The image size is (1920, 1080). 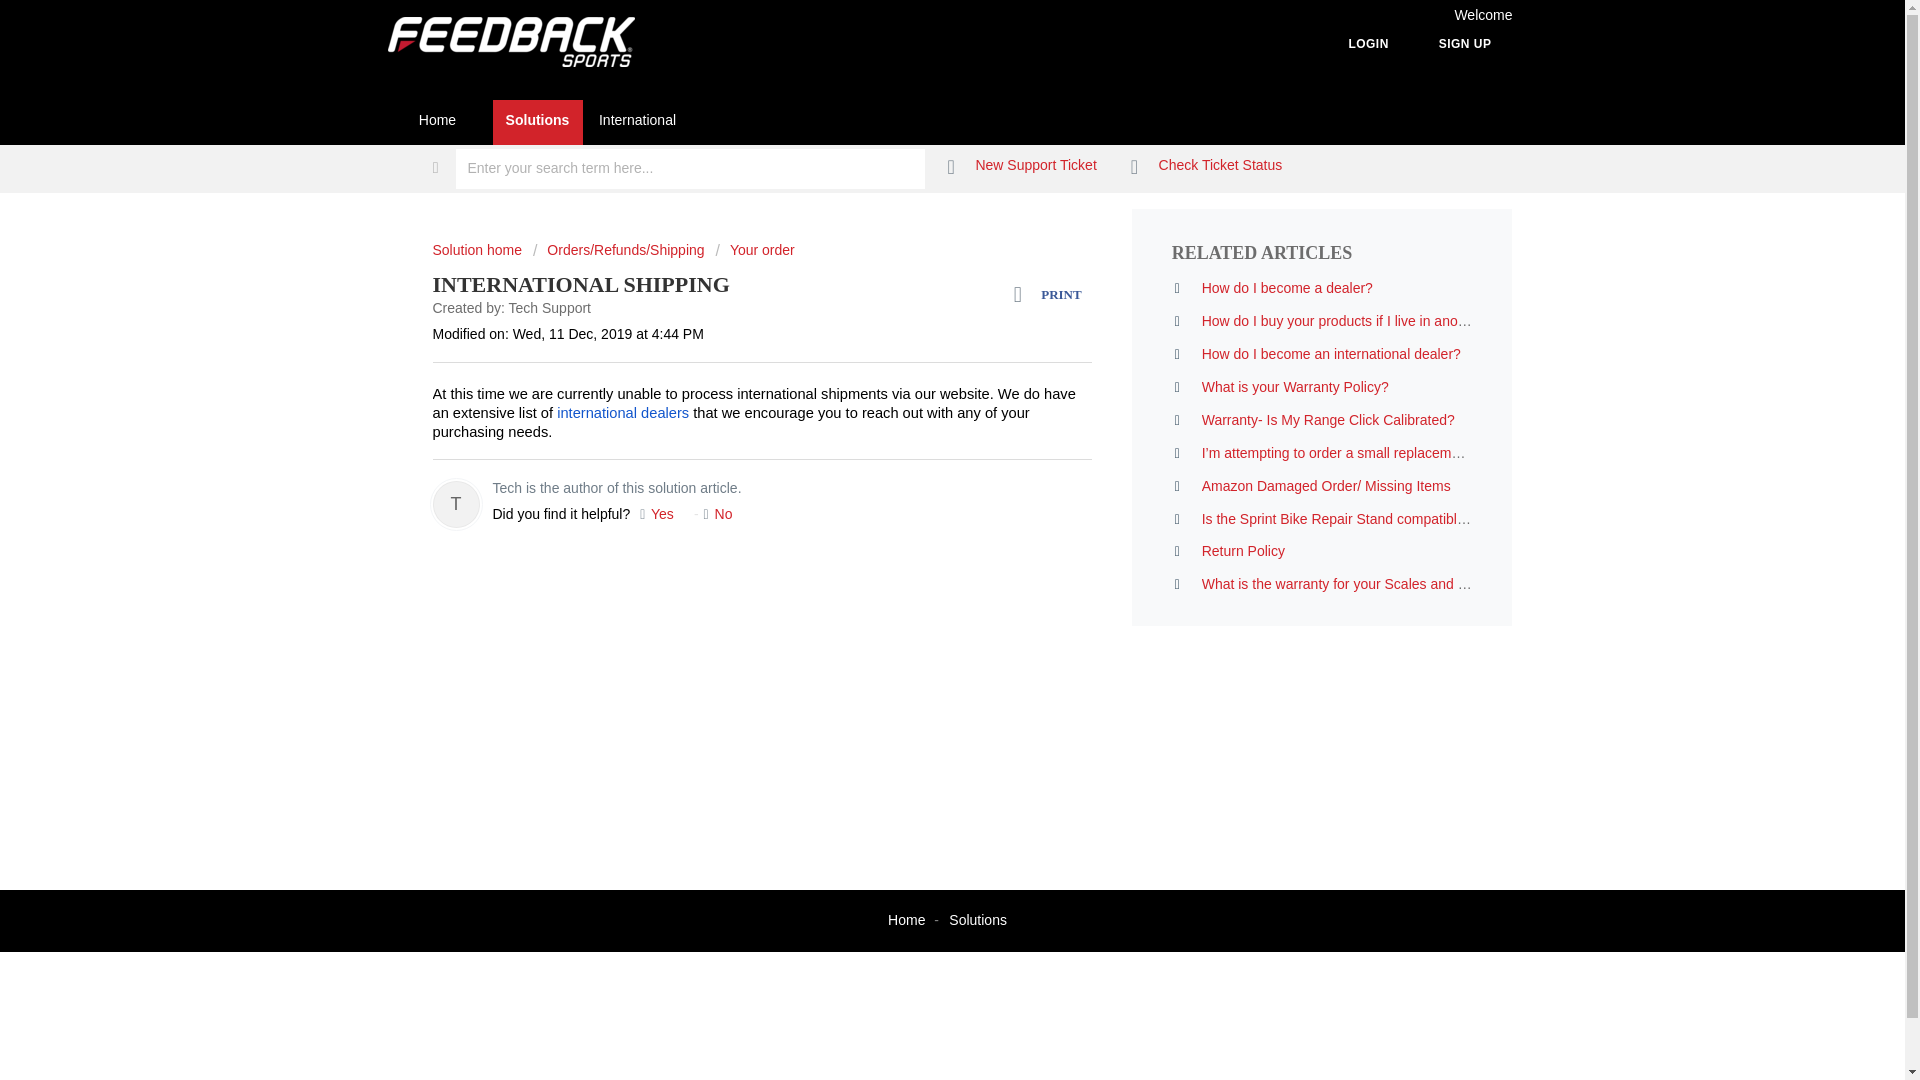 What do you see at coordinates (1377, 518) in the screenshot?
I see `Is the Sprint Bike Repair Stand compatible with my bike?` at bounding box center [1377, 518].